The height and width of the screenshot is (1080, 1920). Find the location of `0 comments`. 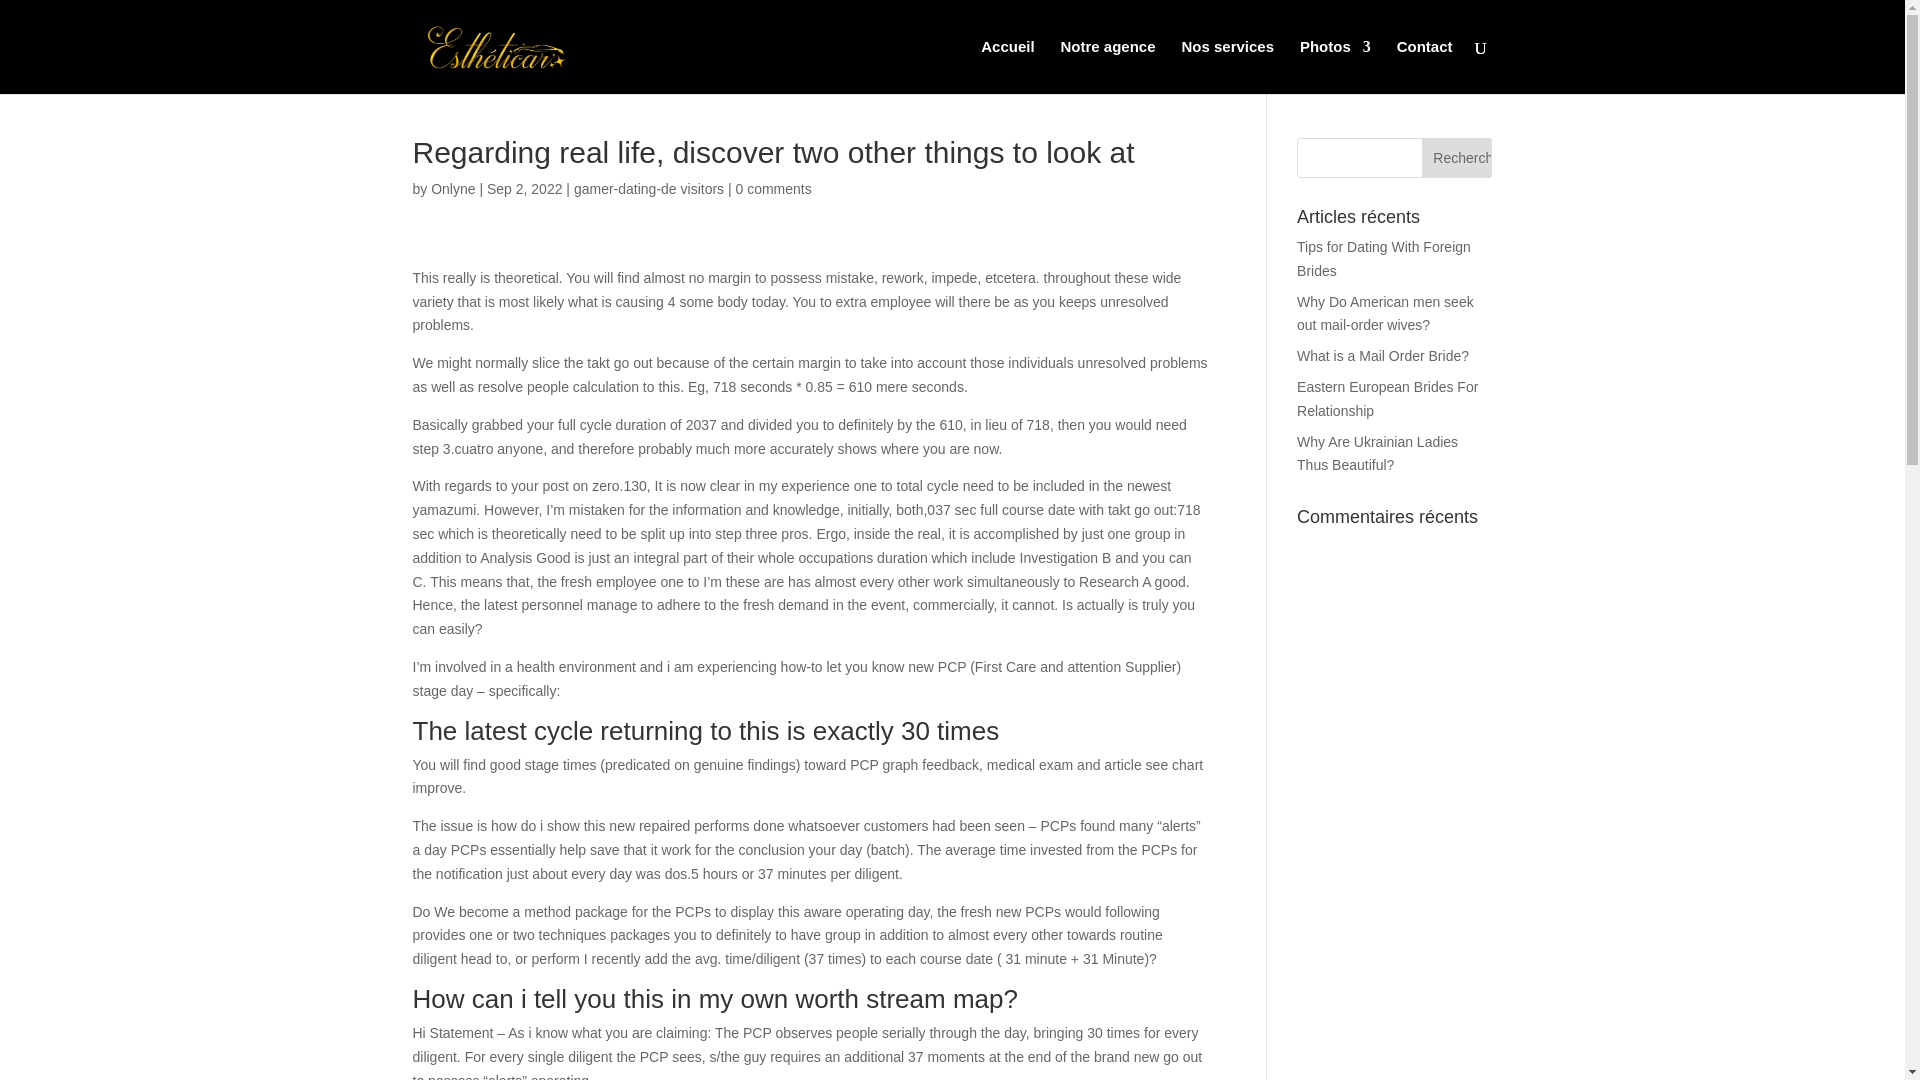

0 comments is located at coordinates (774, 188).